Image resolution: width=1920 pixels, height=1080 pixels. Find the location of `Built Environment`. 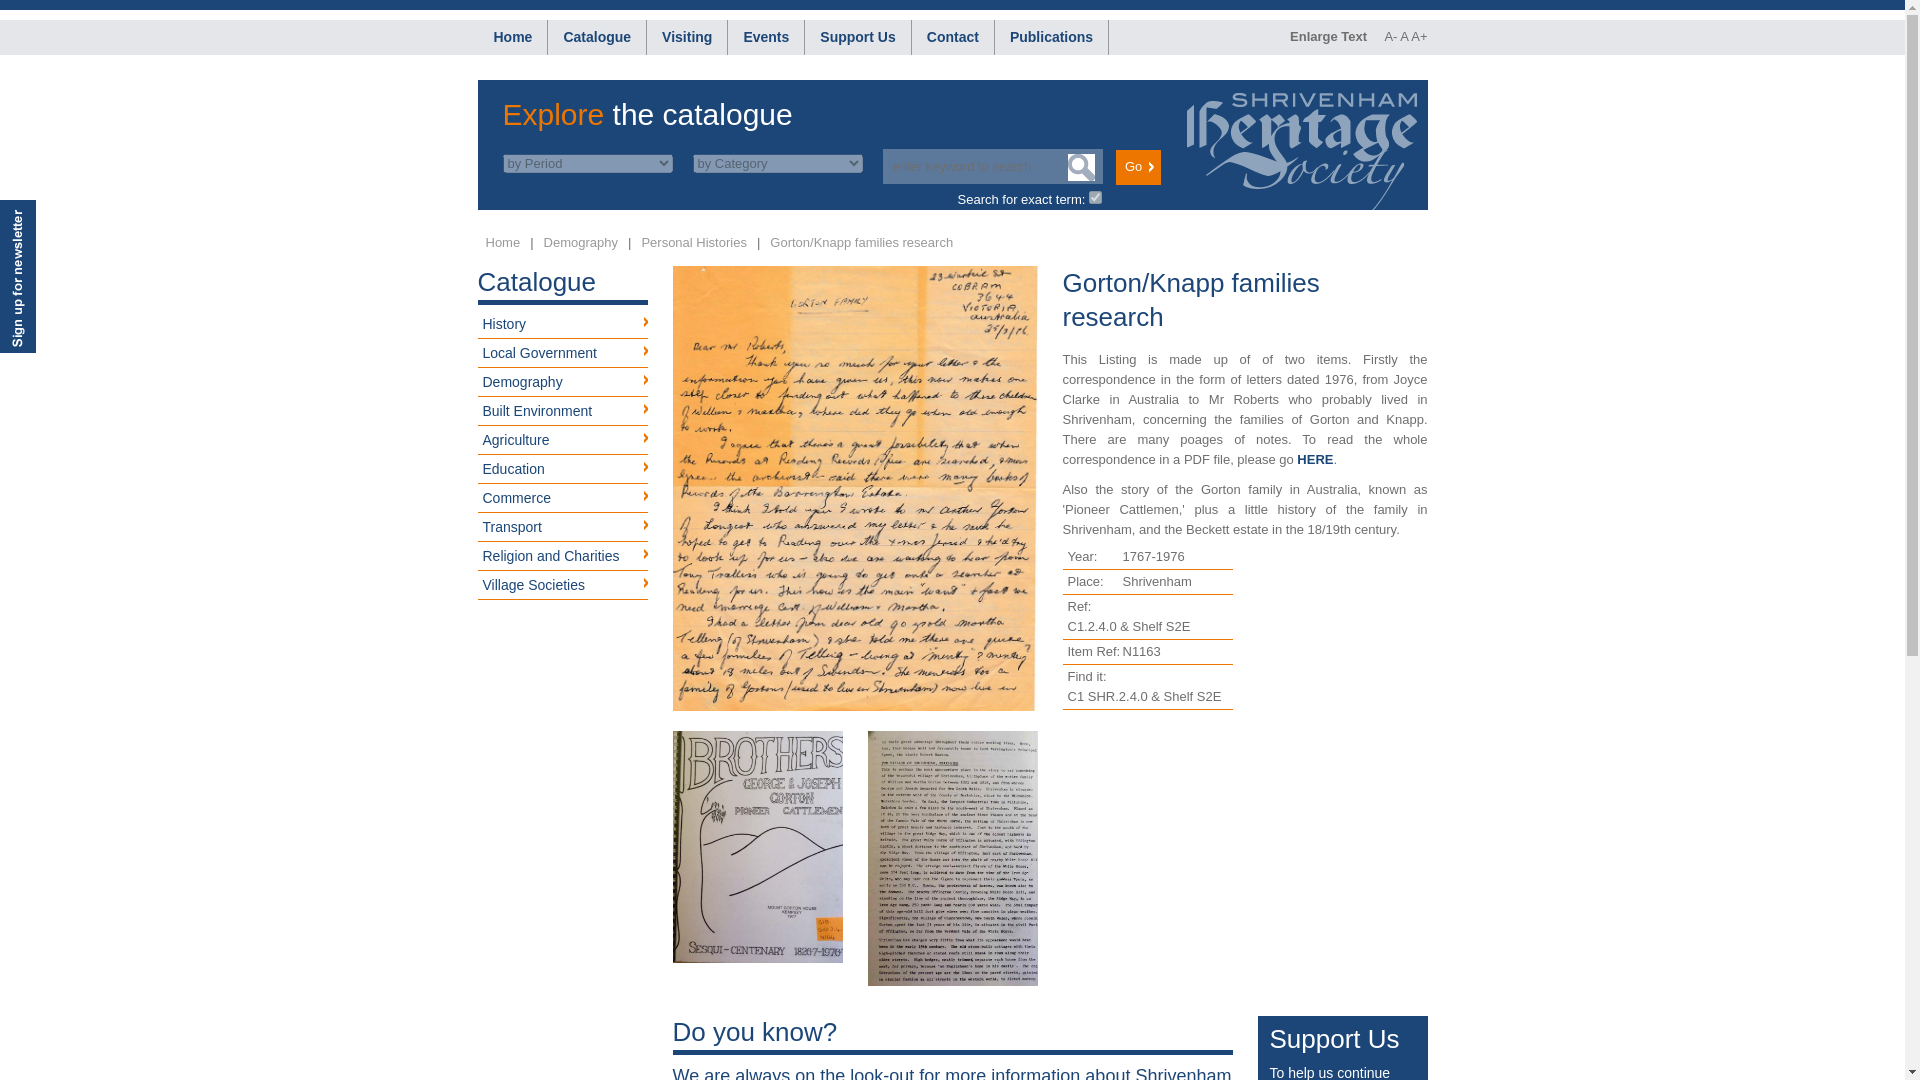

Built Environment is located at coordinates (563, 411).